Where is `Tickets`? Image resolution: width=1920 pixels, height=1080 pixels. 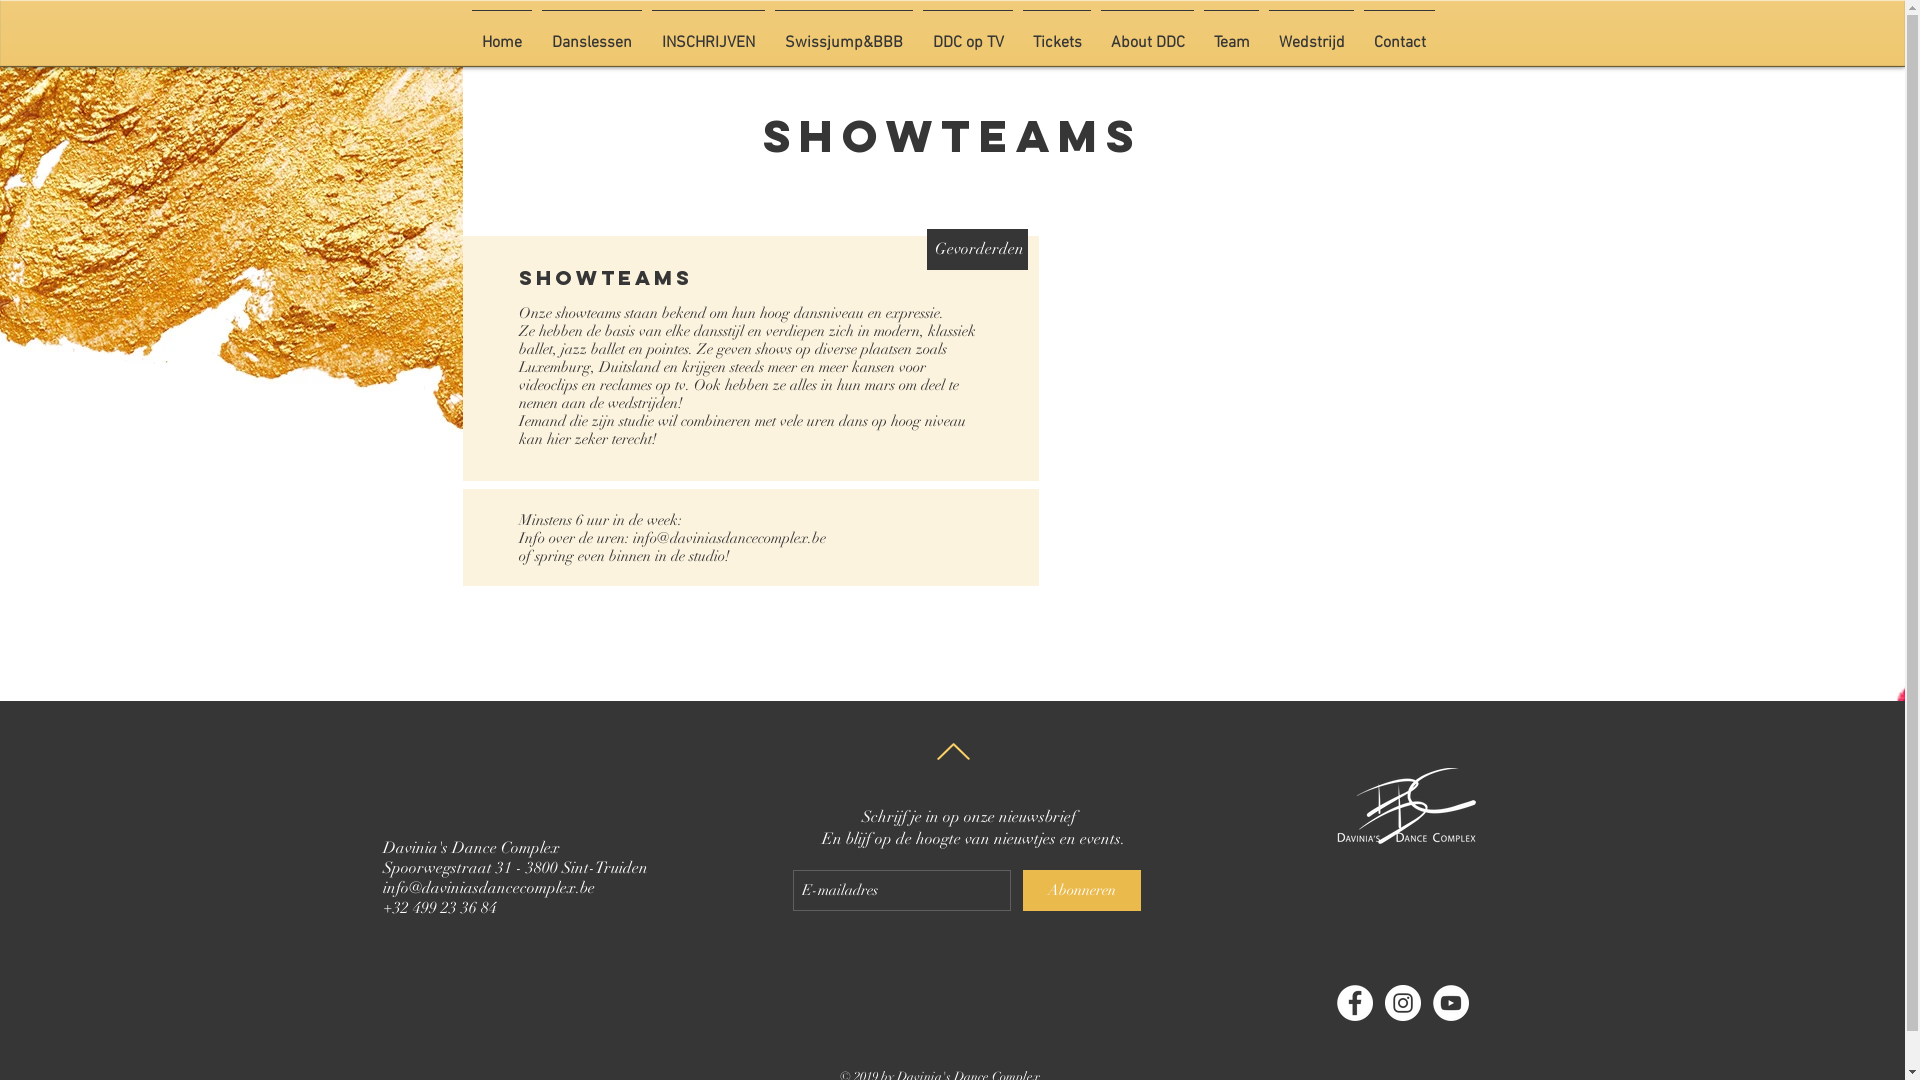 Tickets is located at coordinates (1056, 34).